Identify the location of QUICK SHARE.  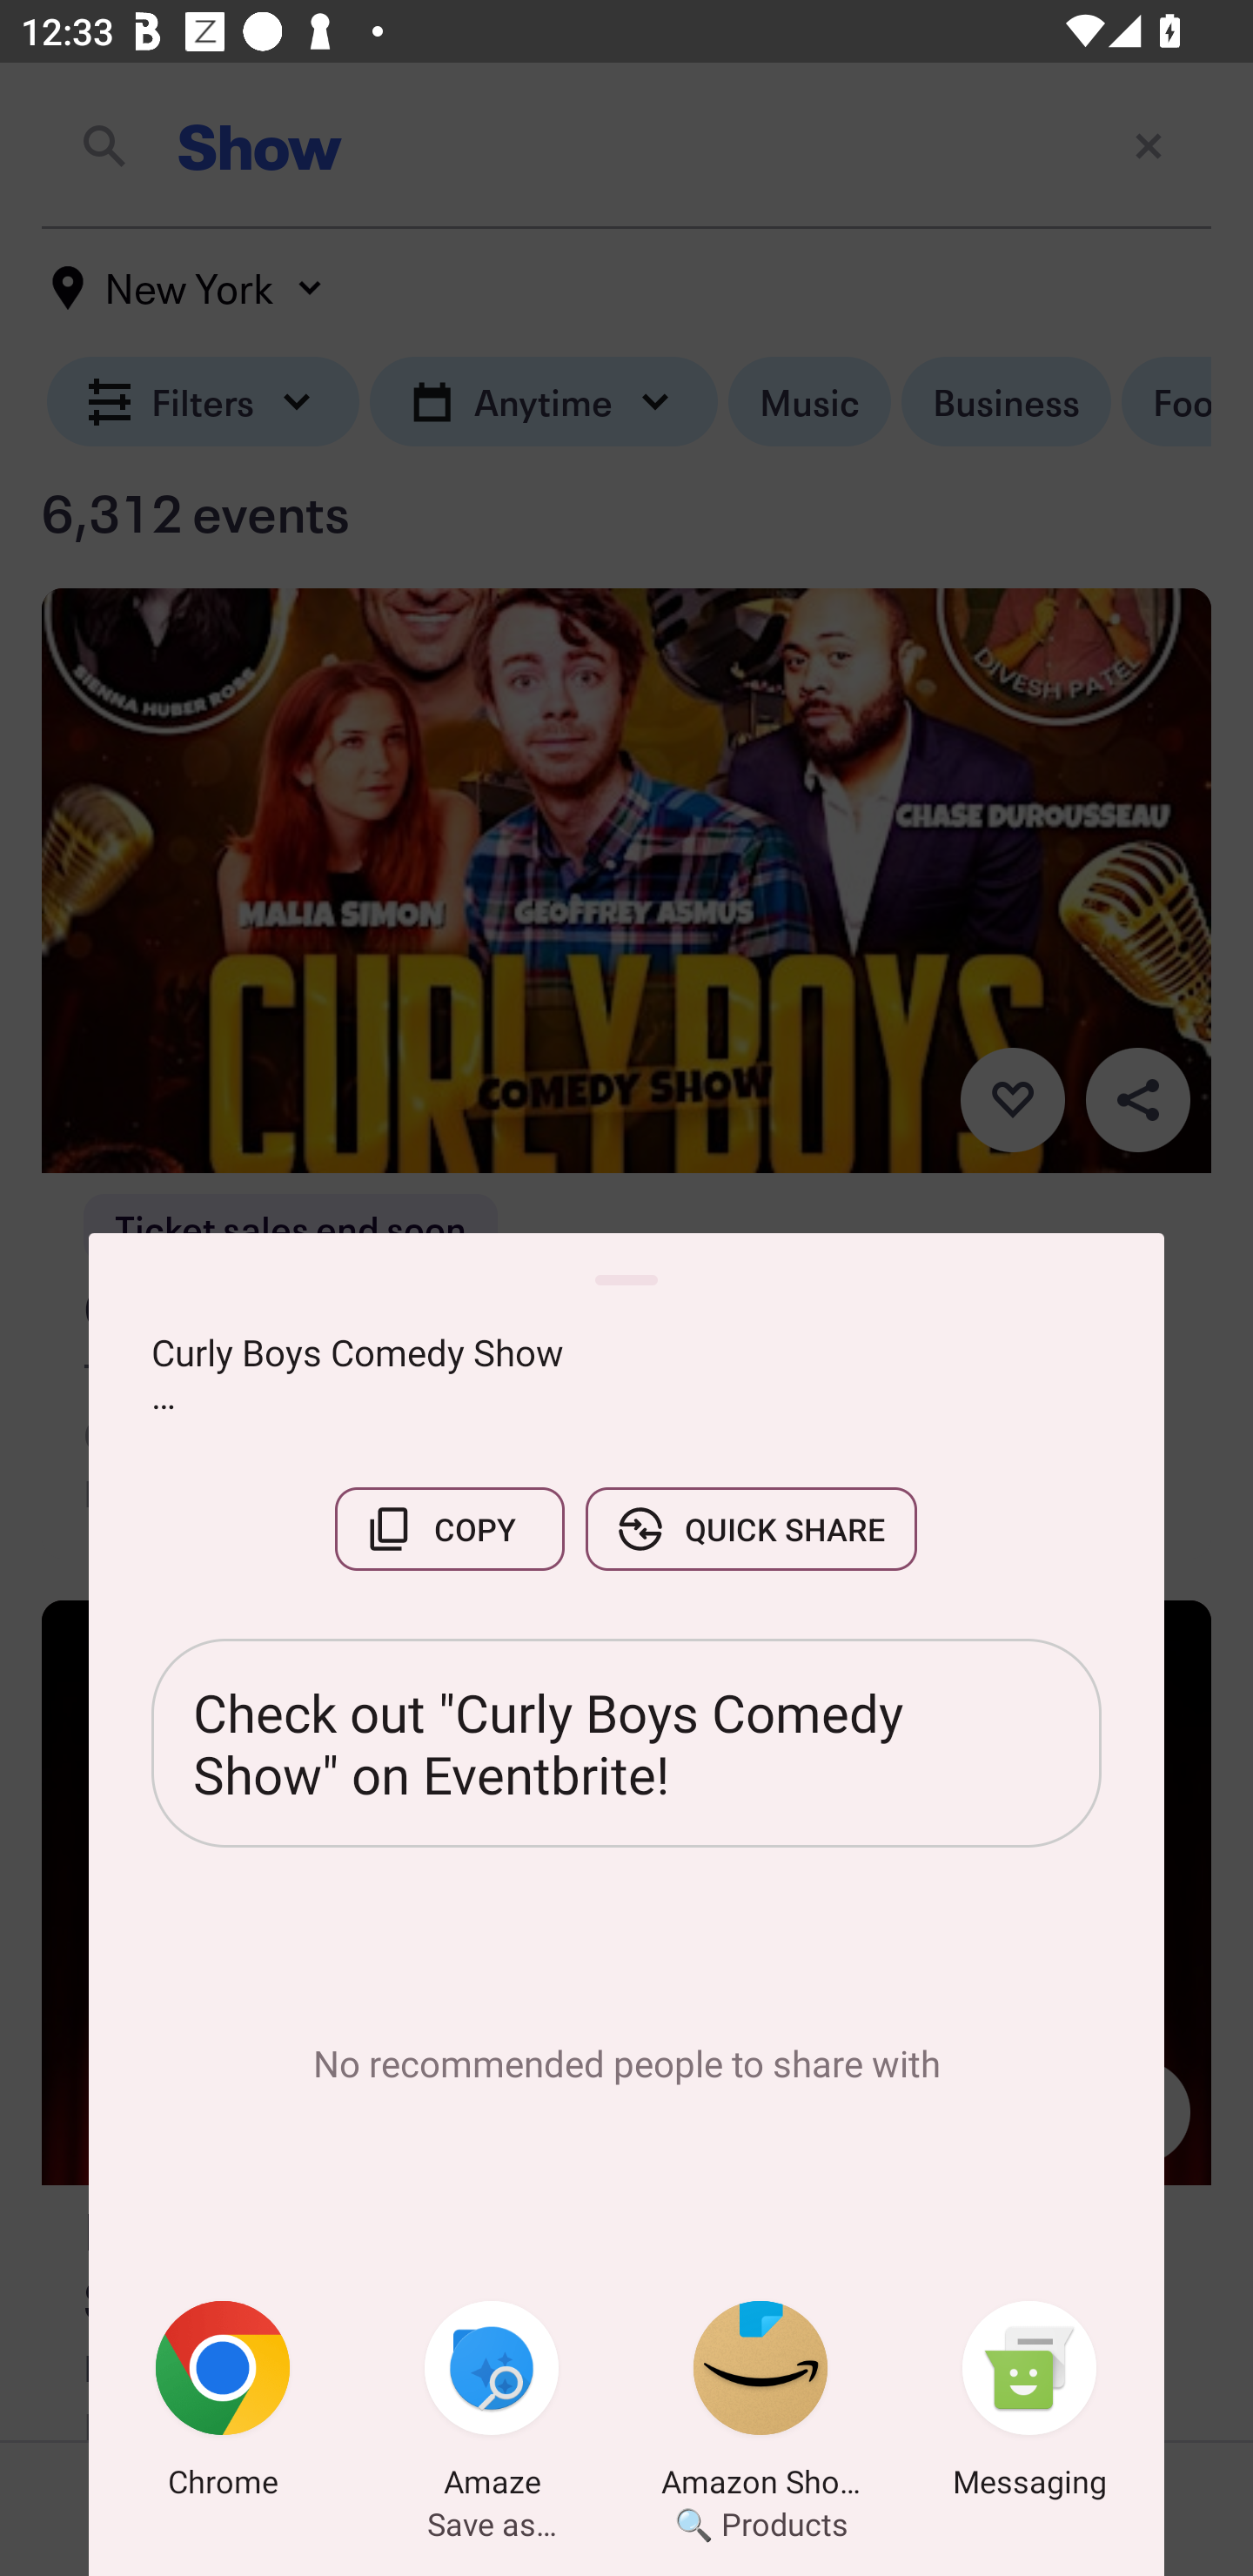
(751, 1528).